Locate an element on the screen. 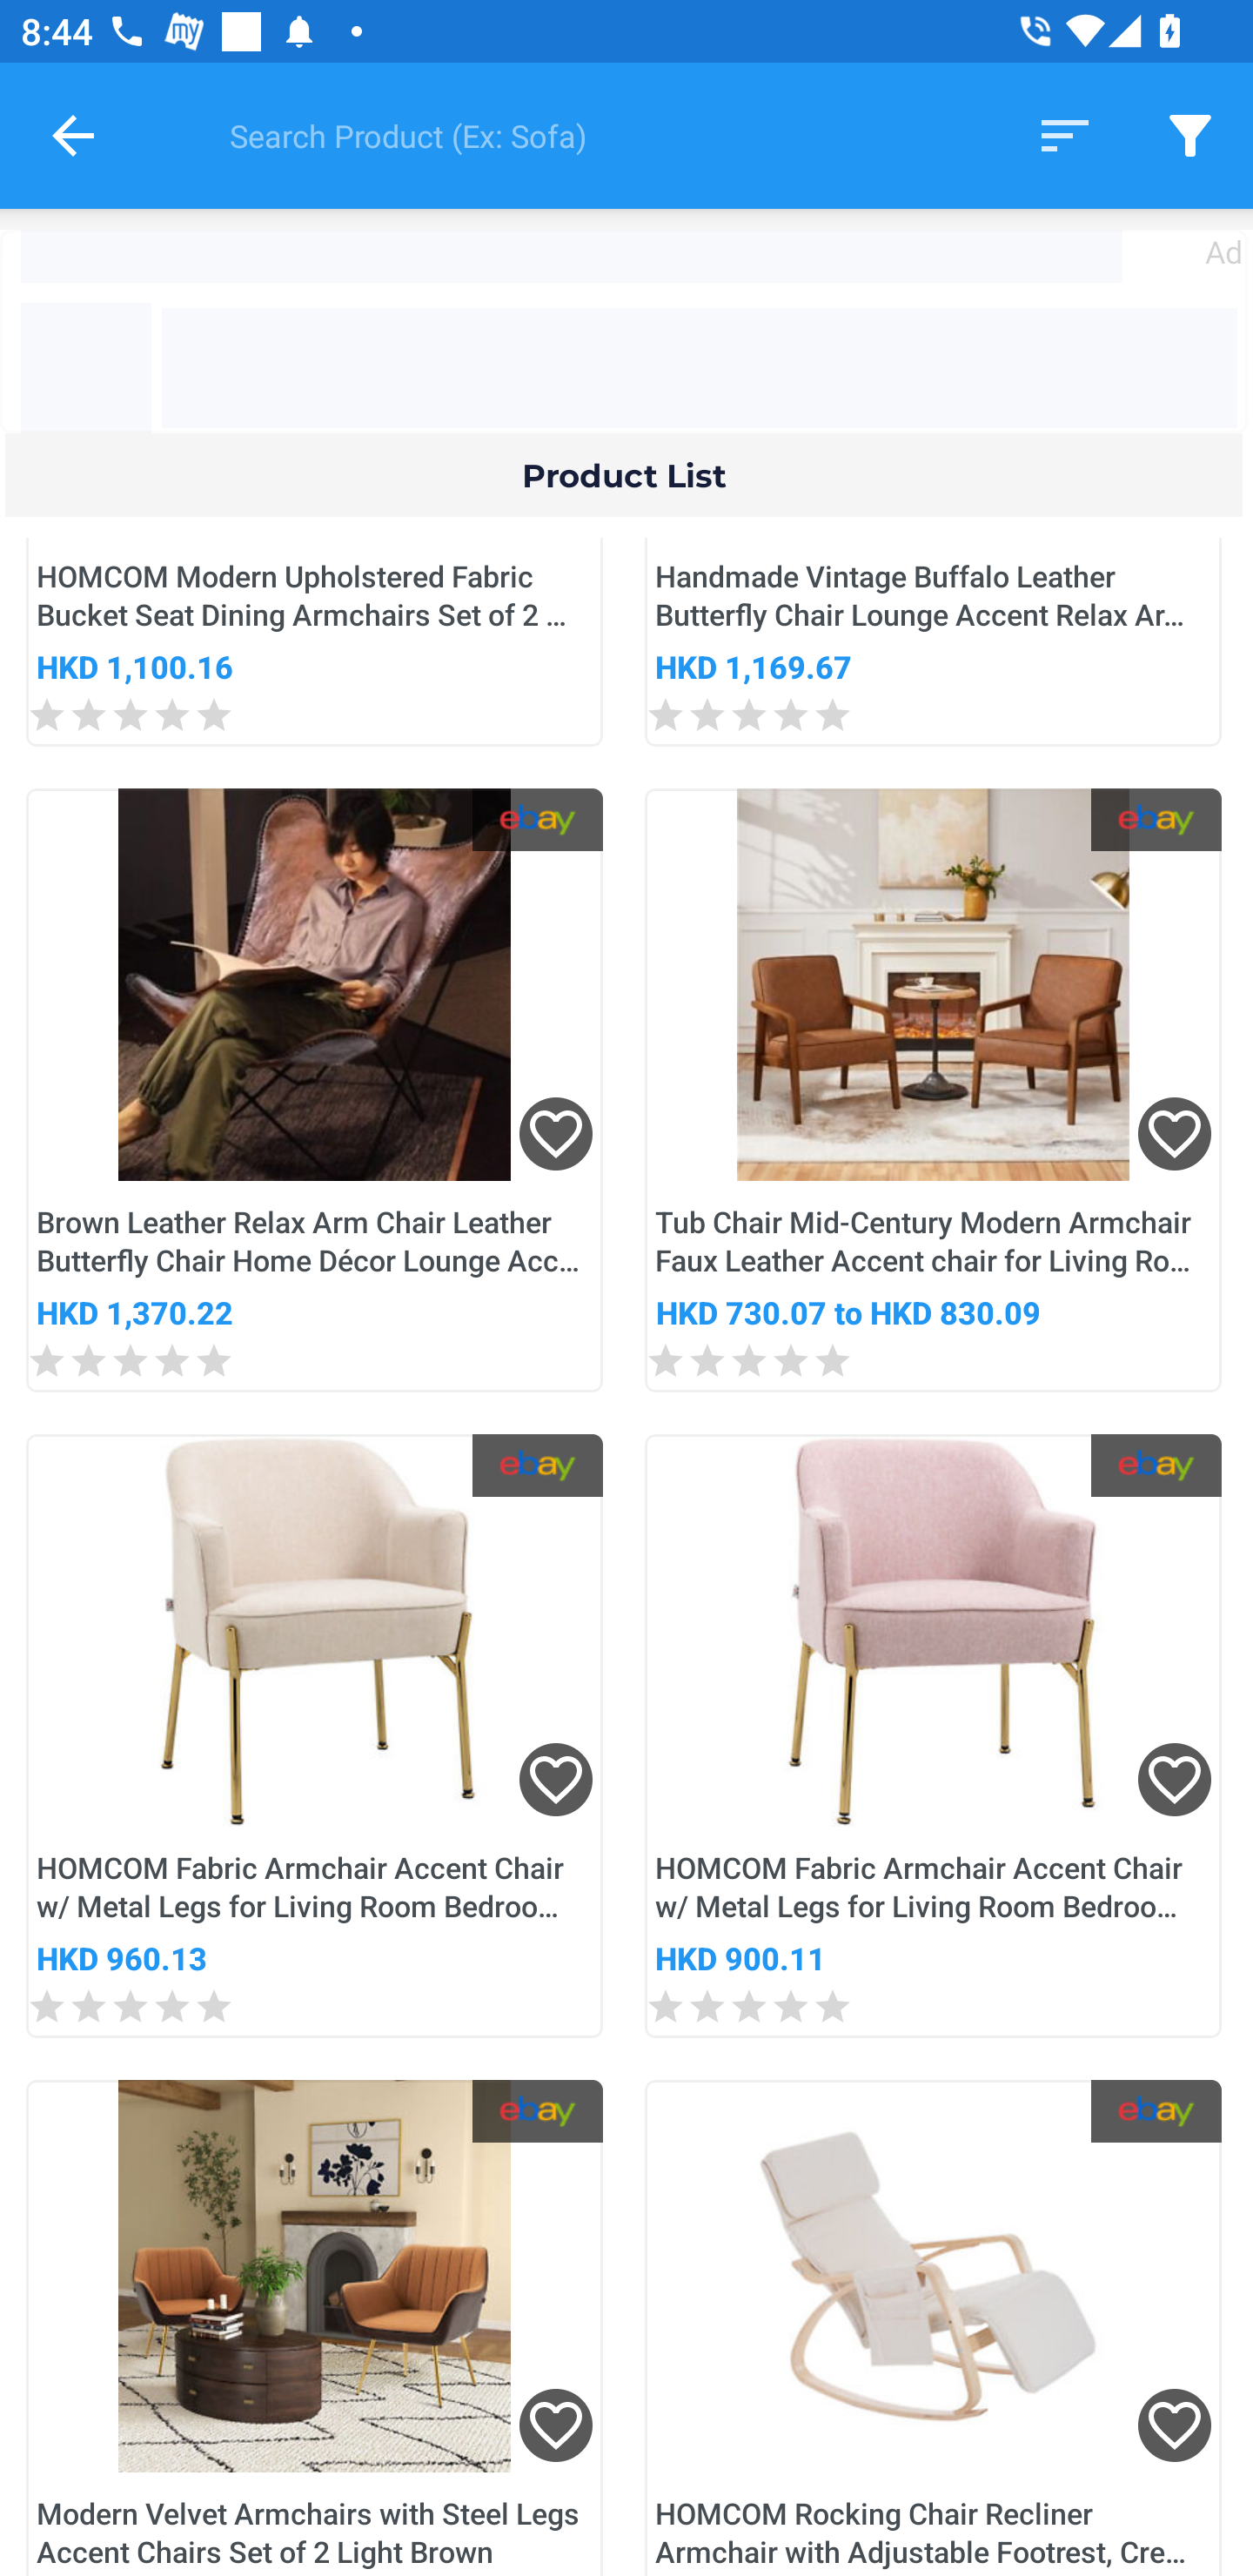 This screenshot has width=1253, height=2576. Search Product (Ex: Sofa) is located at coordinates (595, 135).